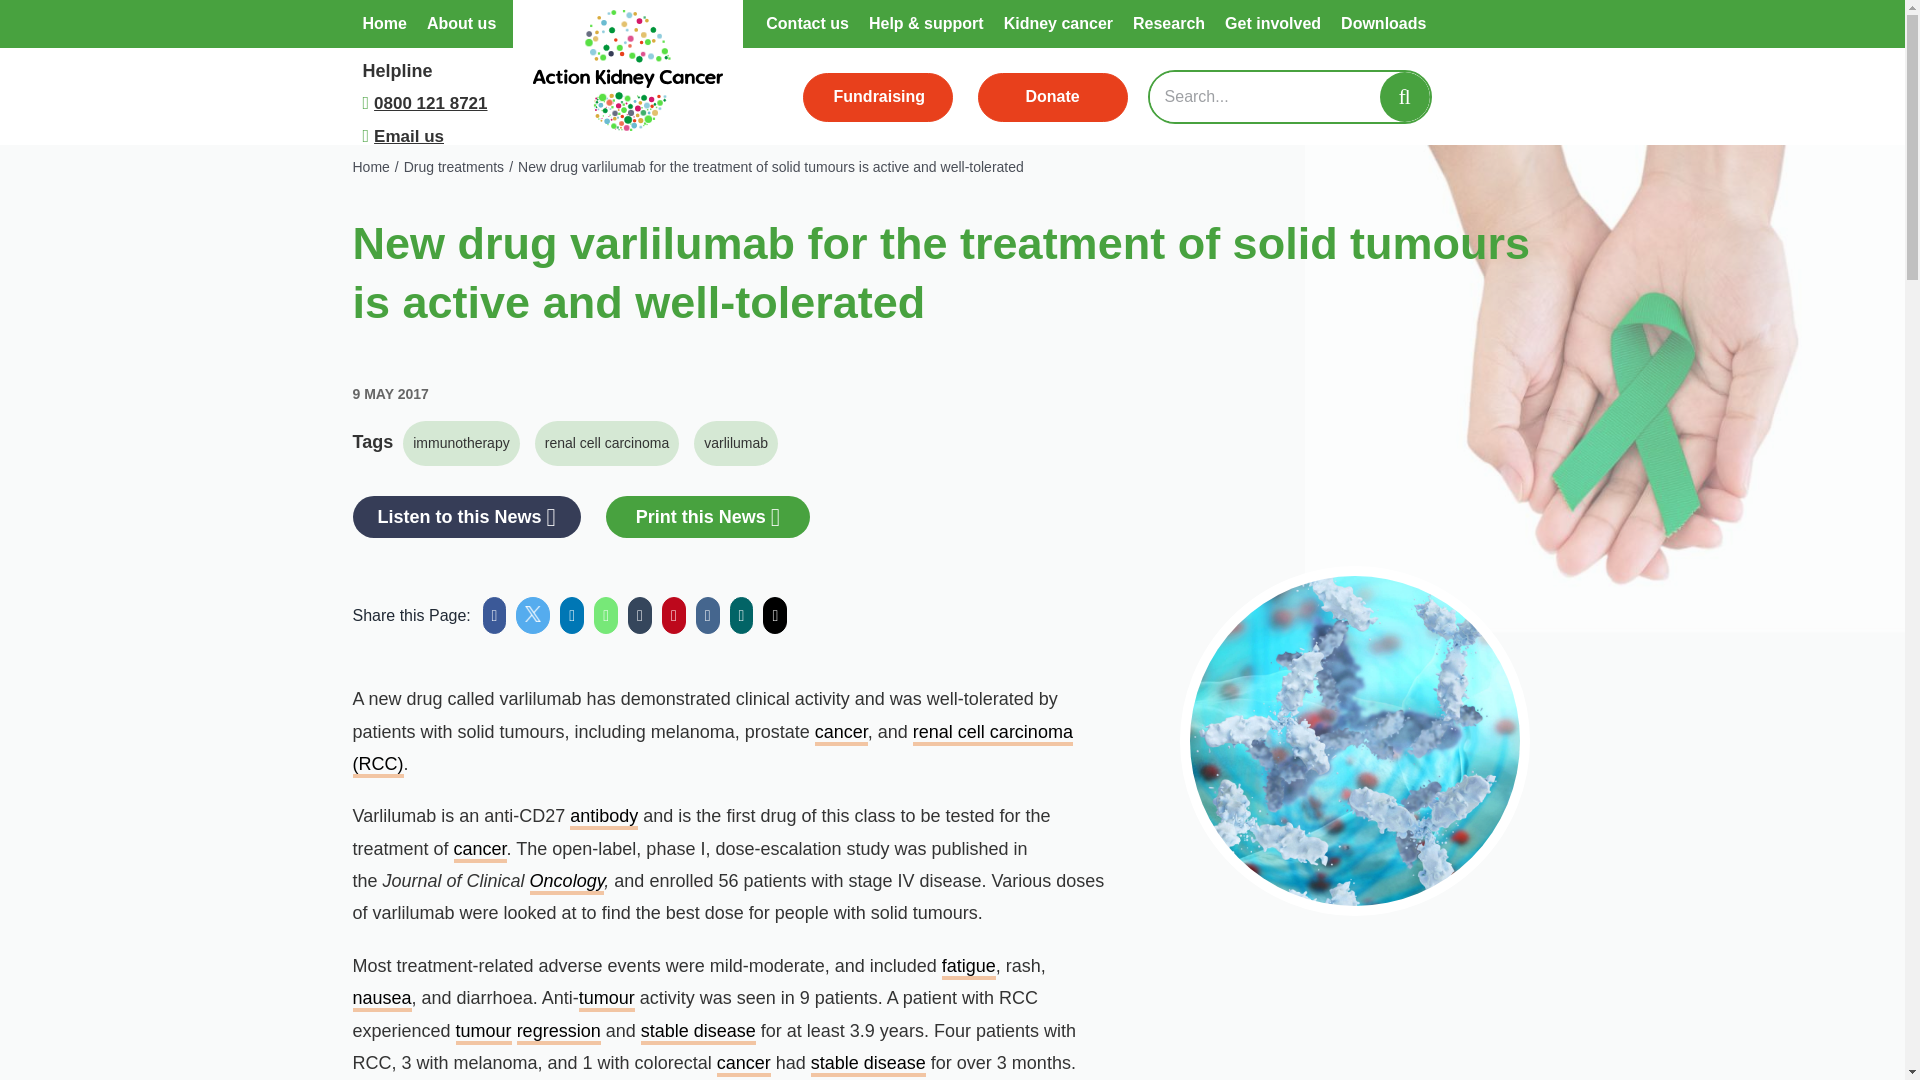 The image size is (1920, 1080). What do you see at coordinates (1272, 24) in the screenshot?
I see `Get involved` at bounding box center [1272, 24].